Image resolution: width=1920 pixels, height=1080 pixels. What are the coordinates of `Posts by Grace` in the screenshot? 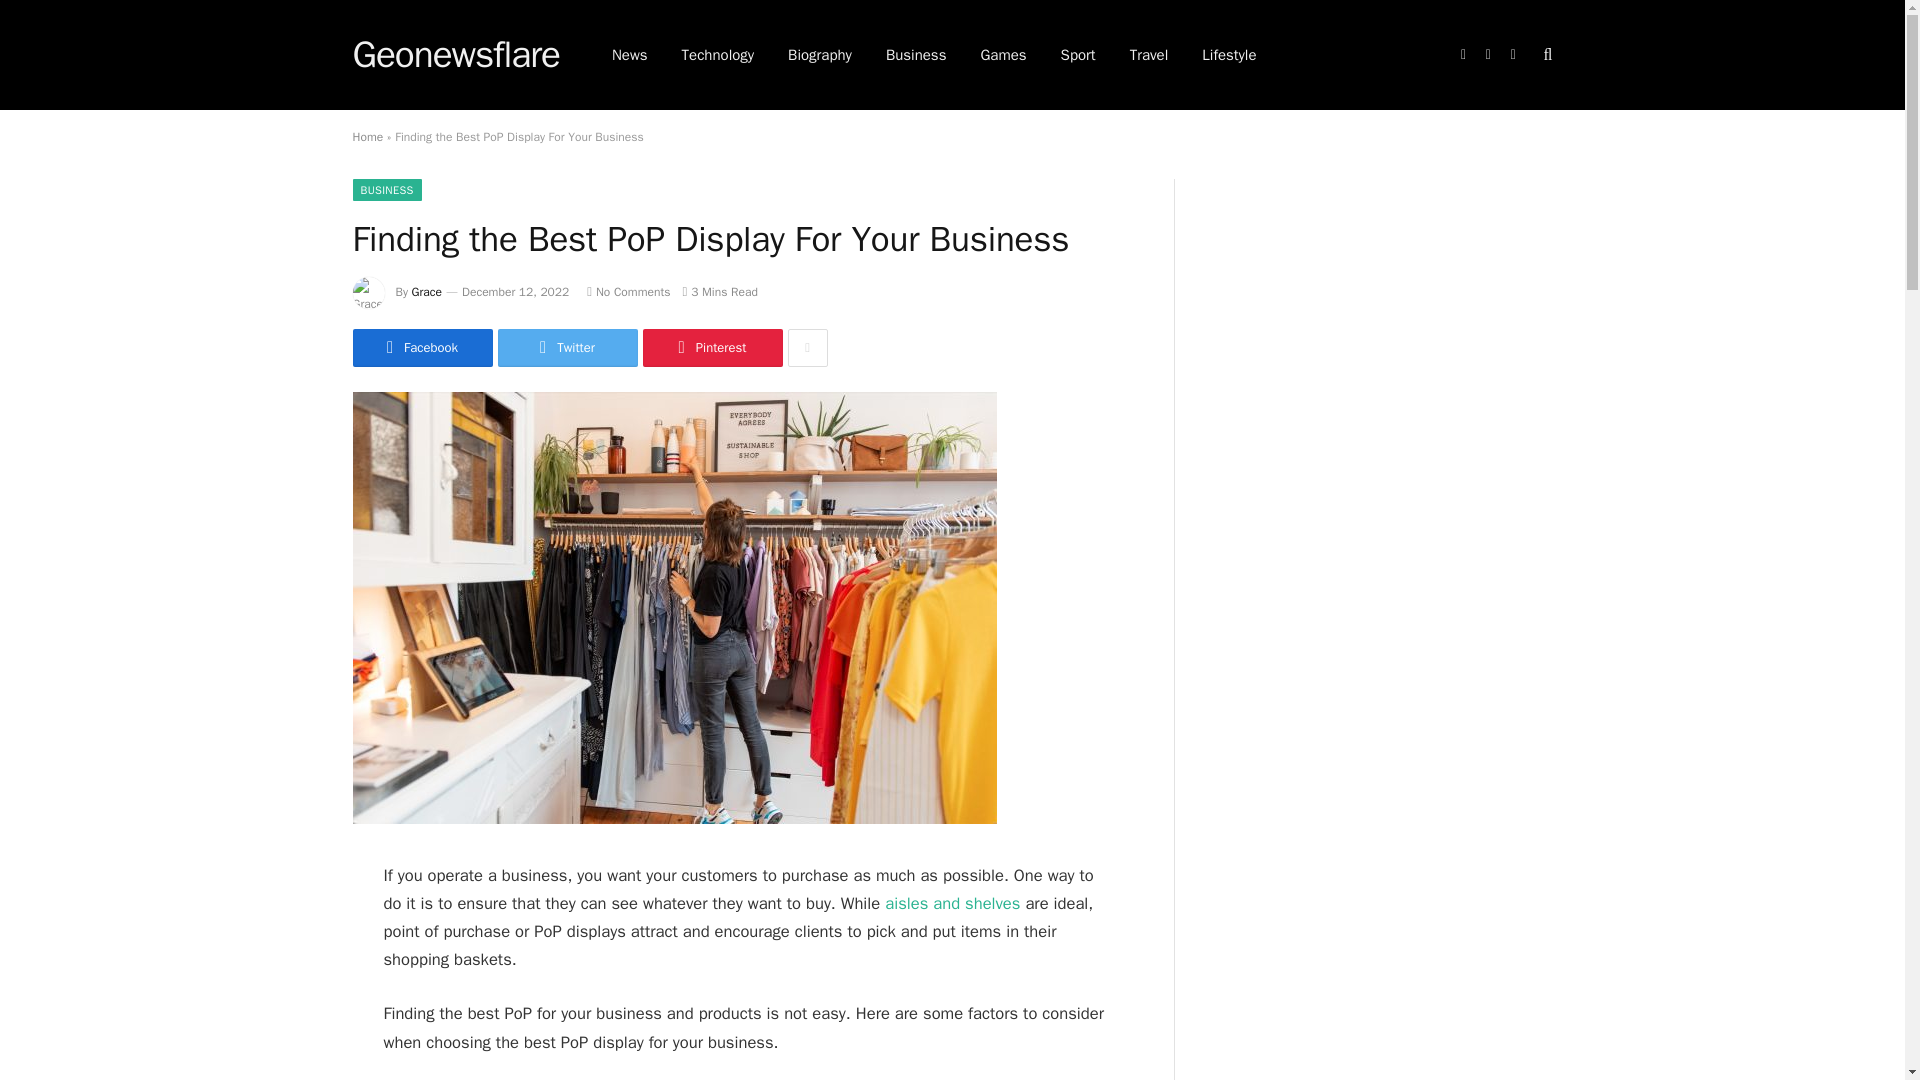 It's located at (426, 292).